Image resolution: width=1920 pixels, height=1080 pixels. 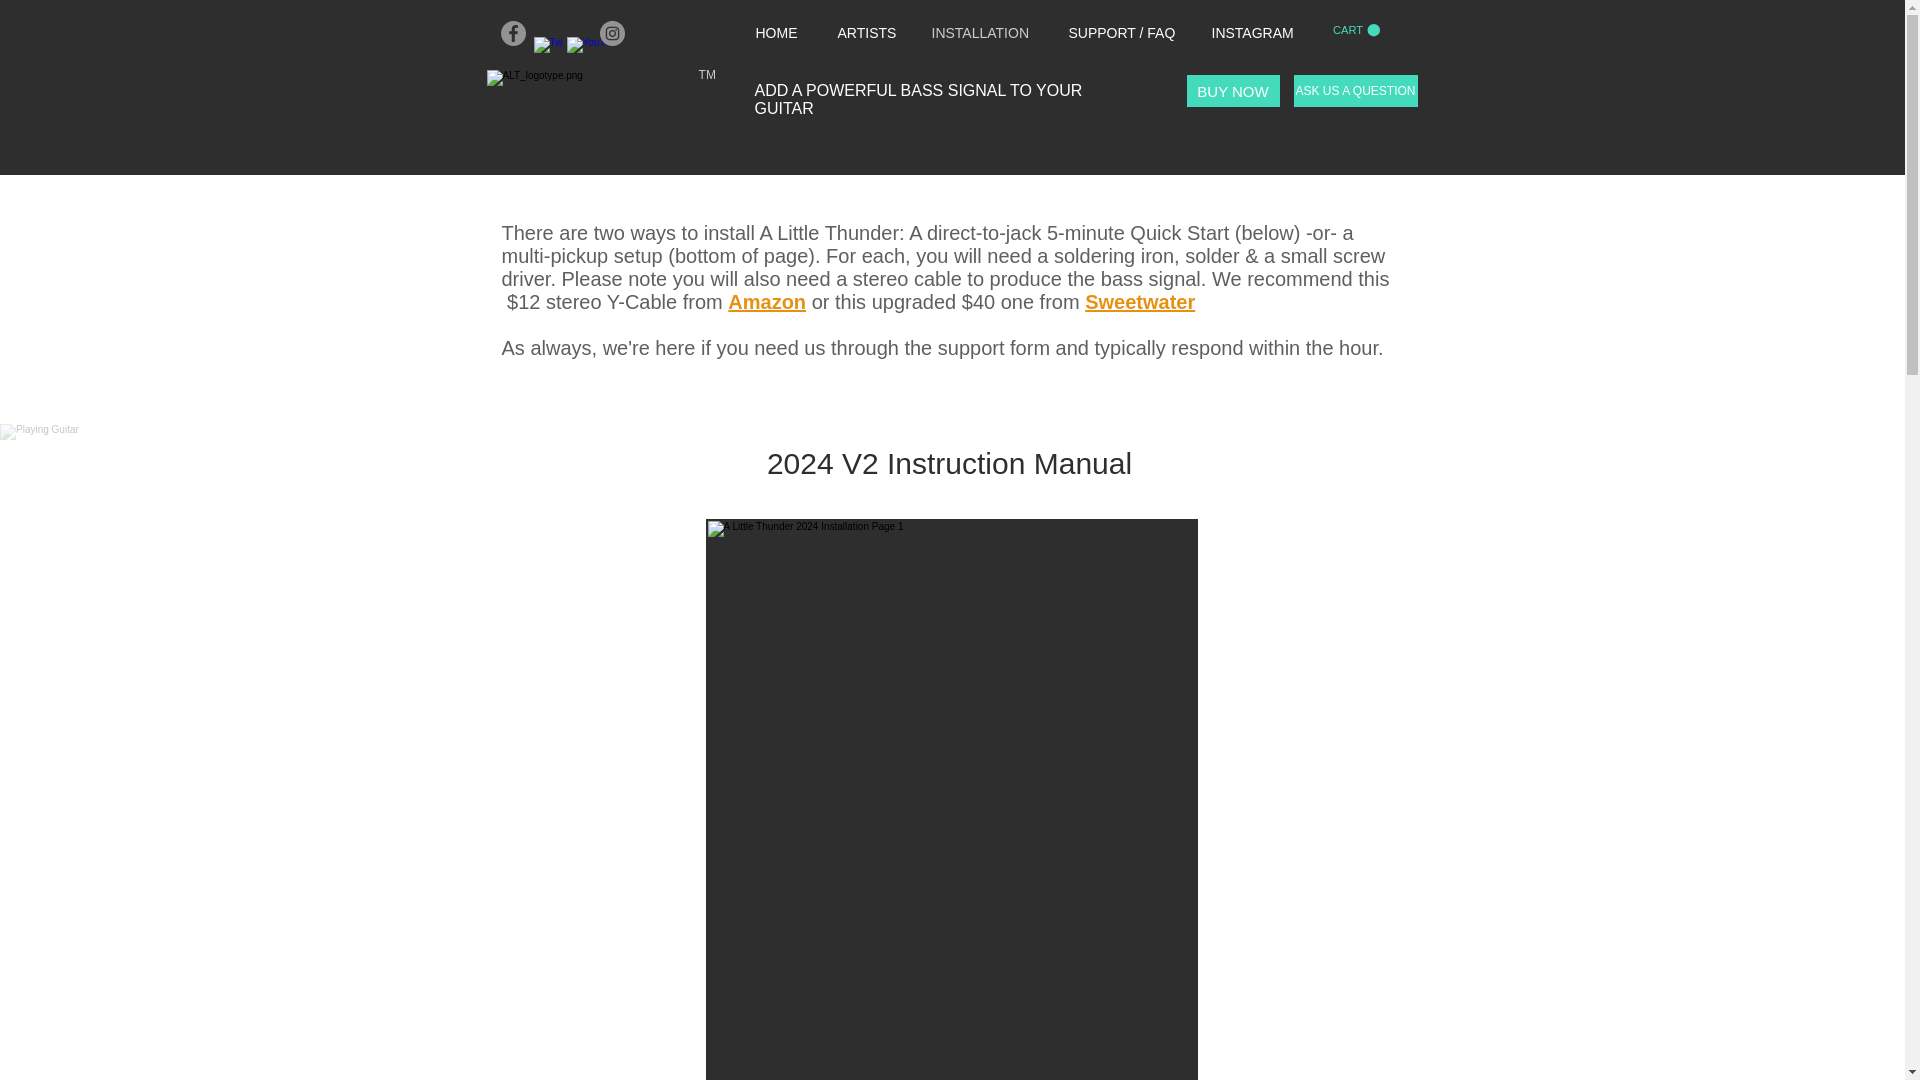 What do you see at coordinates (1256, 33) in the screenshot?
I see `INSTAGRAM` at bounding box center [1256, 33].